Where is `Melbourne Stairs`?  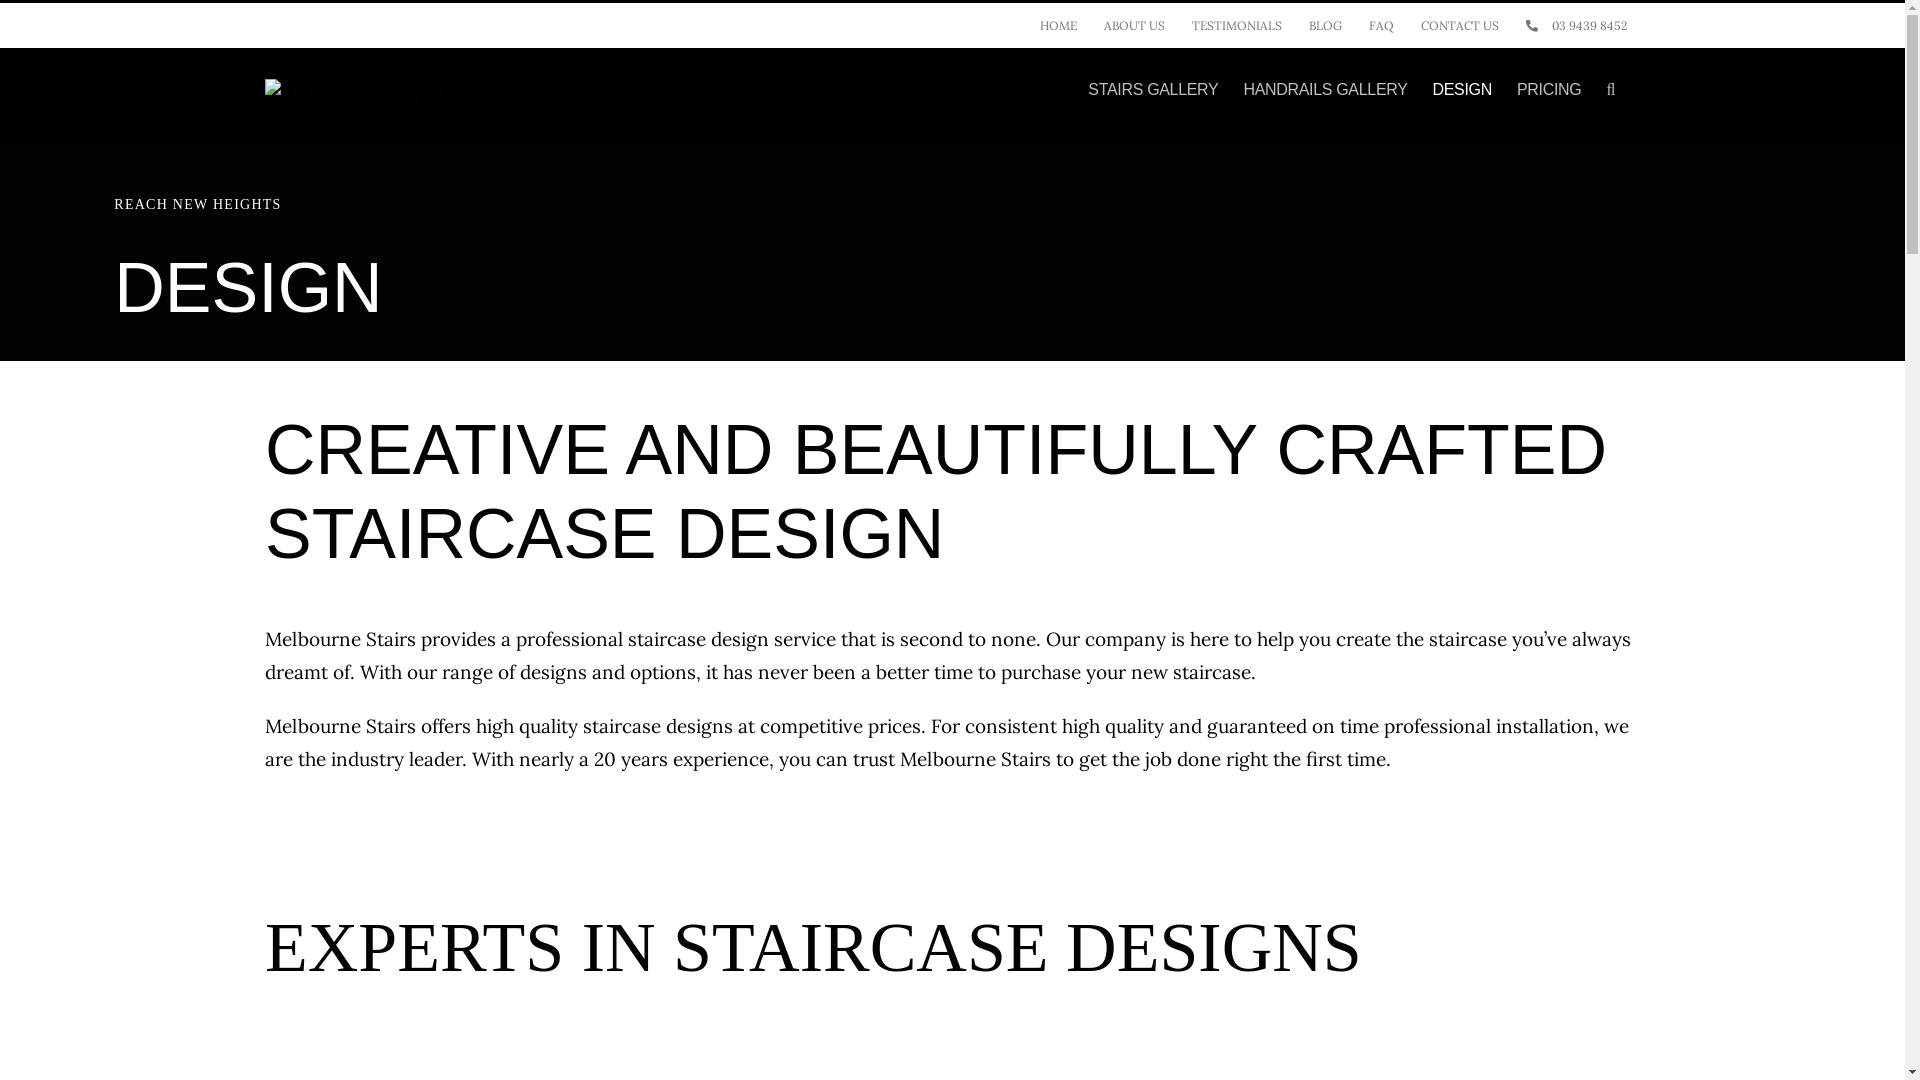 Melbourne Stairs is located at coordinates (340, 639).